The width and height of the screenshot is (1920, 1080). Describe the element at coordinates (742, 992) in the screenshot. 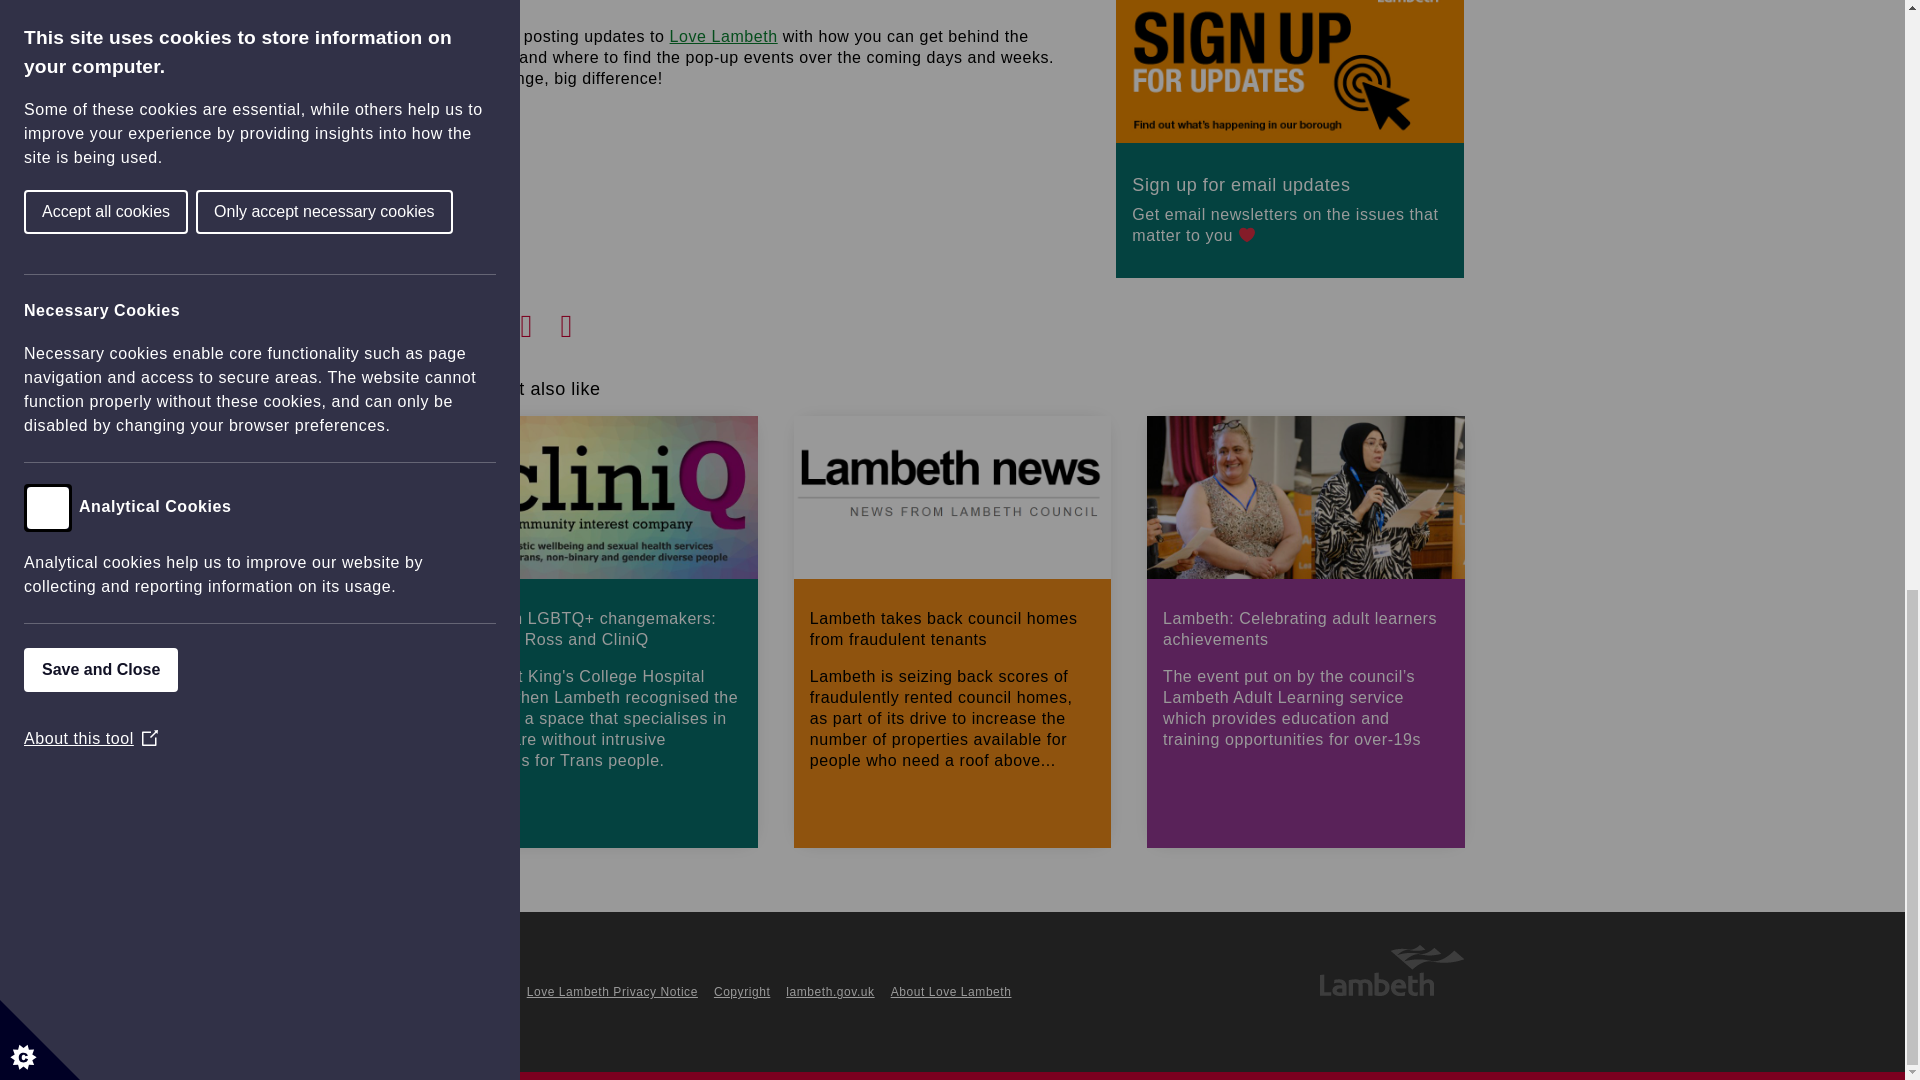

I see `Copyright` at that location.